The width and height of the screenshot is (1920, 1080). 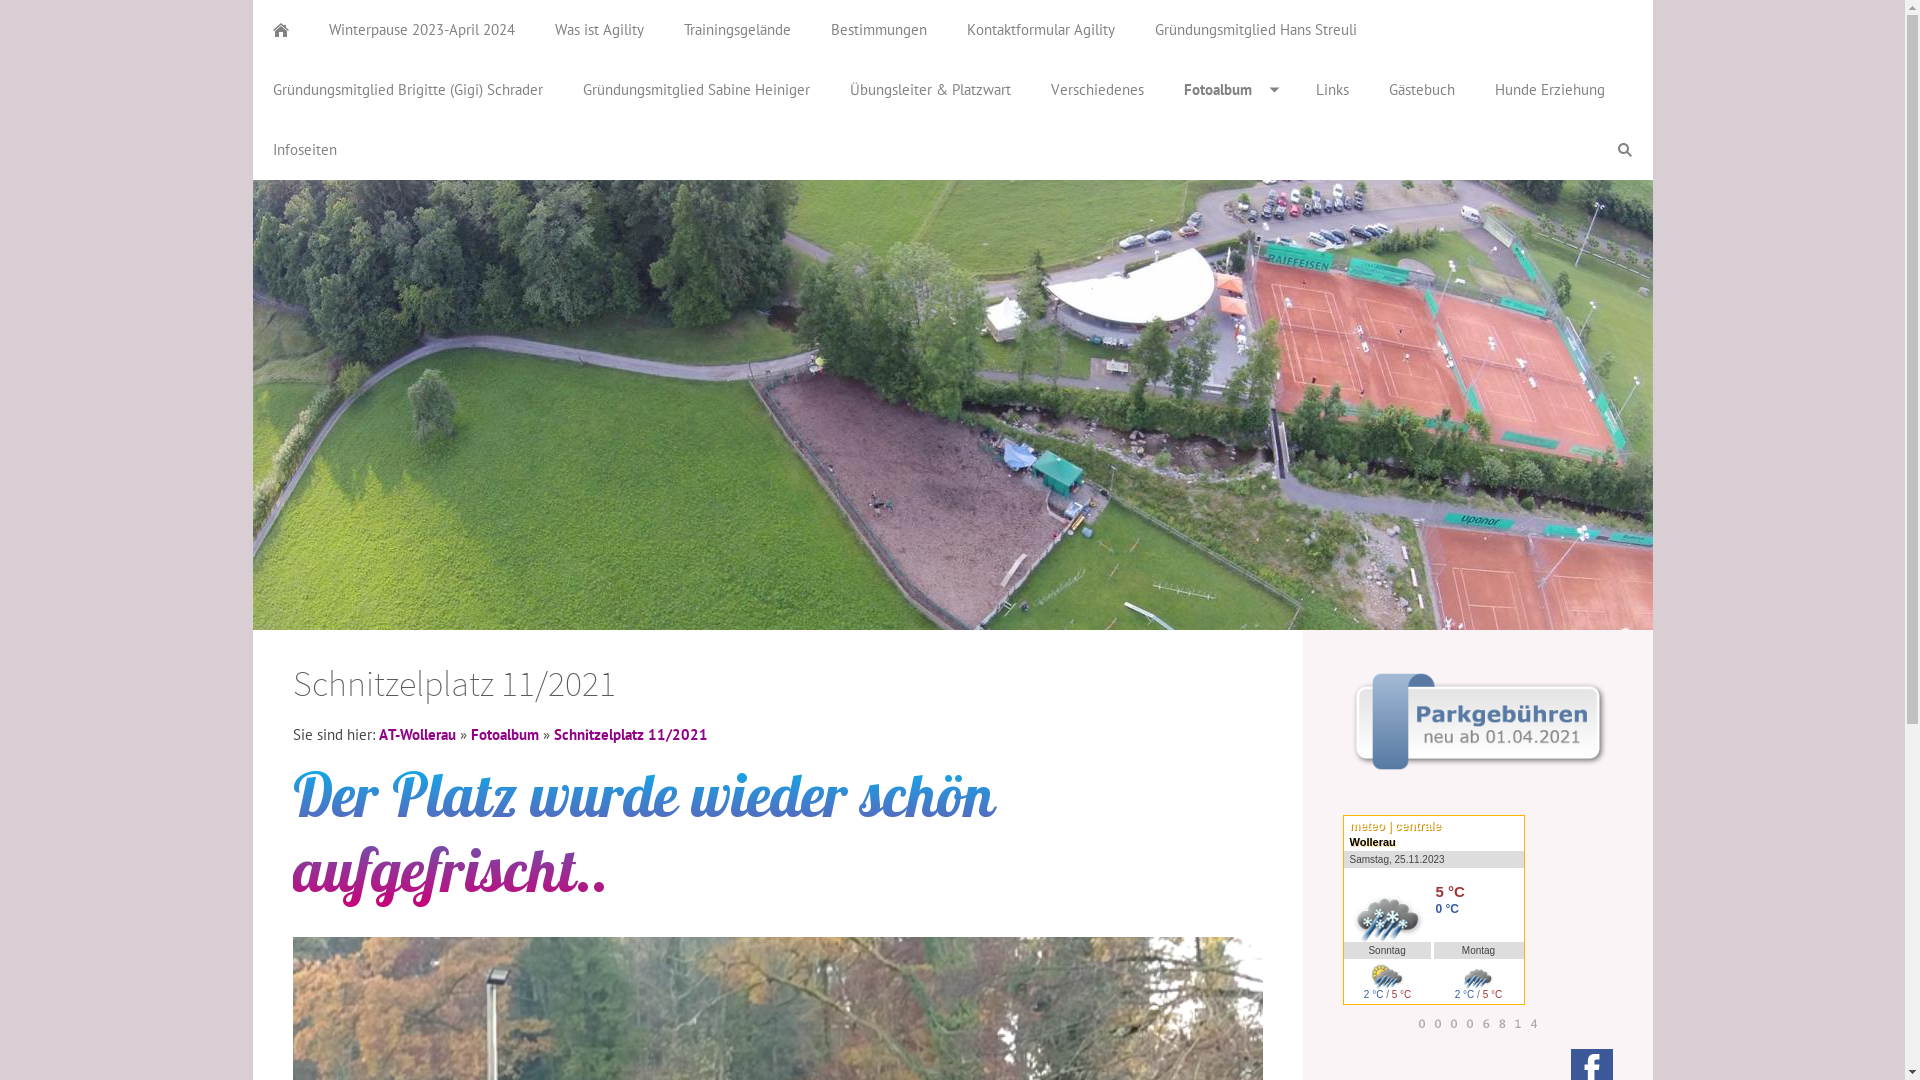 What do you see at coordinates (598, 30) in the screenshot?
I see `Was ist Agility` at bounding box center [598, 30].